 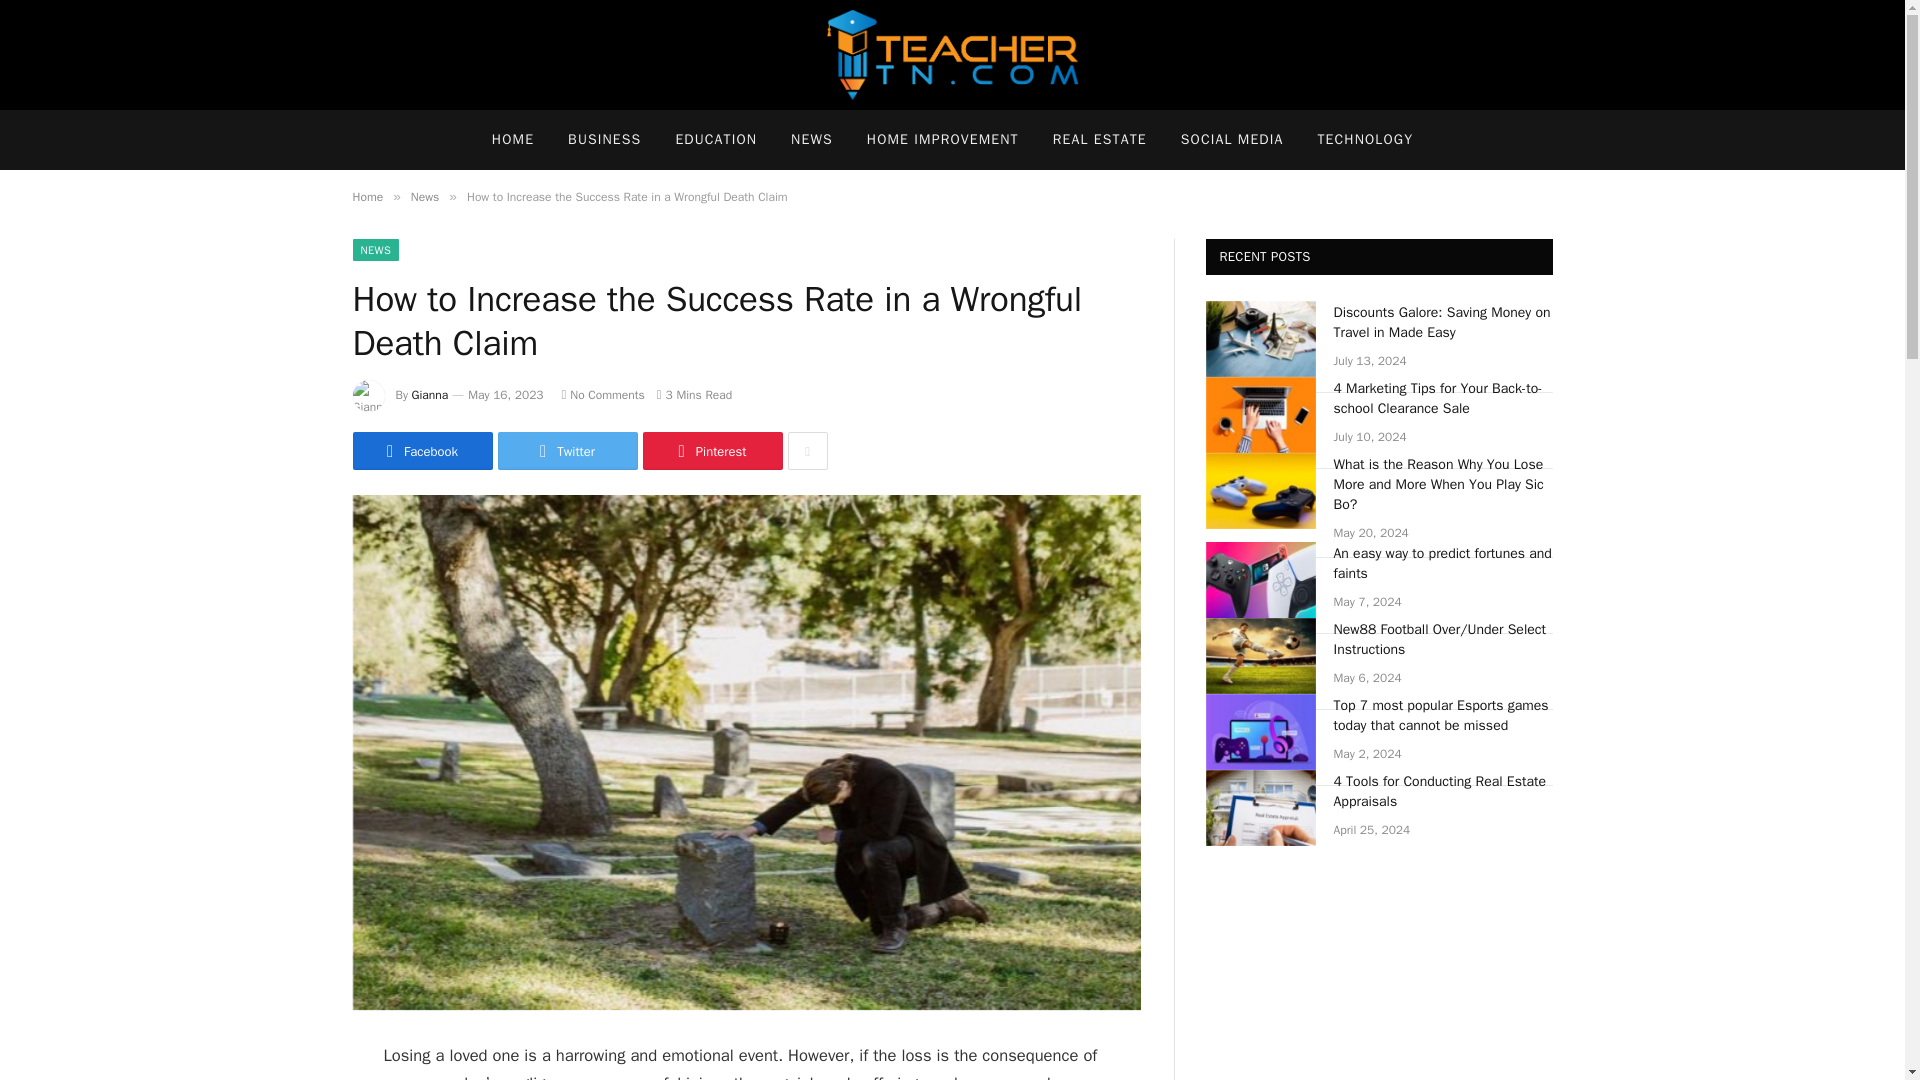 I want to click on Pinterest, so click(x=711, y=450).